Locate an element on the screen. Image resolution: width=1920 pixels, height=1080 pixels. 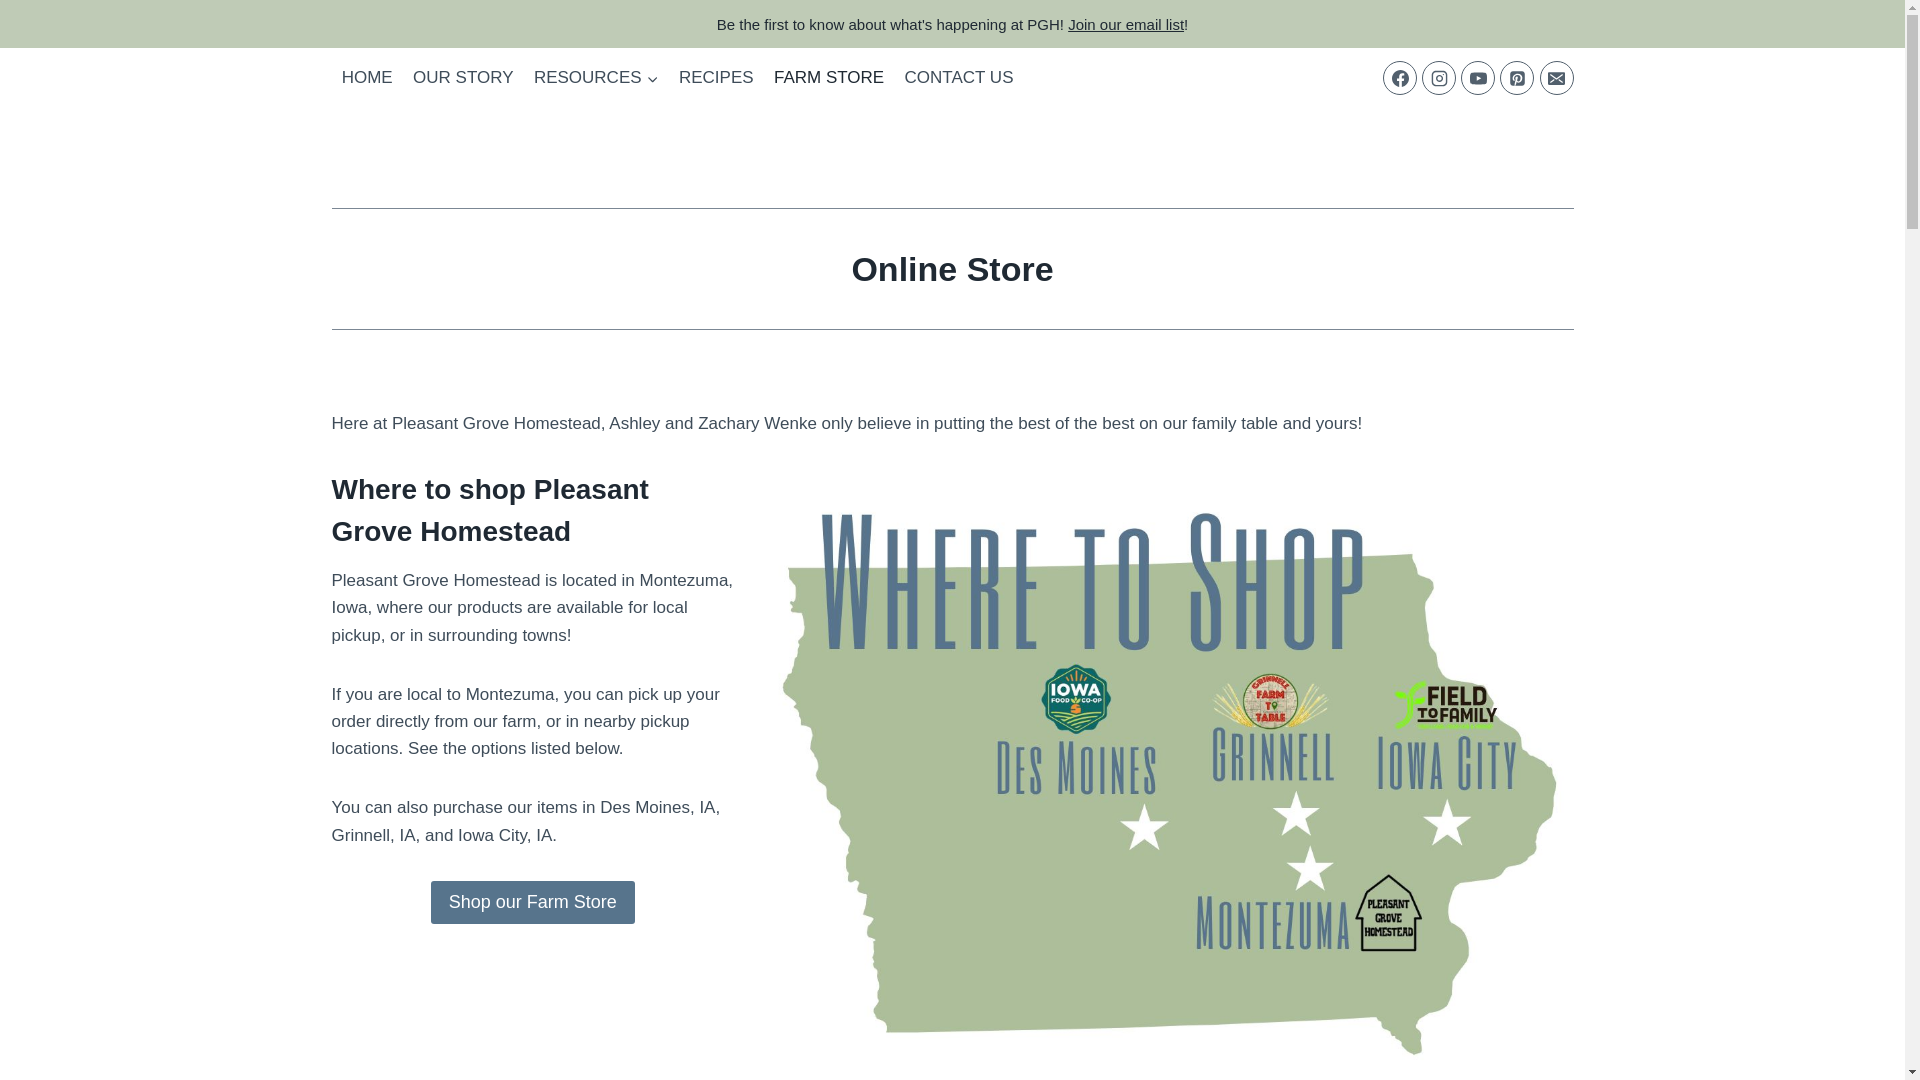
CONTACT US is located at coordinates (958, 78).